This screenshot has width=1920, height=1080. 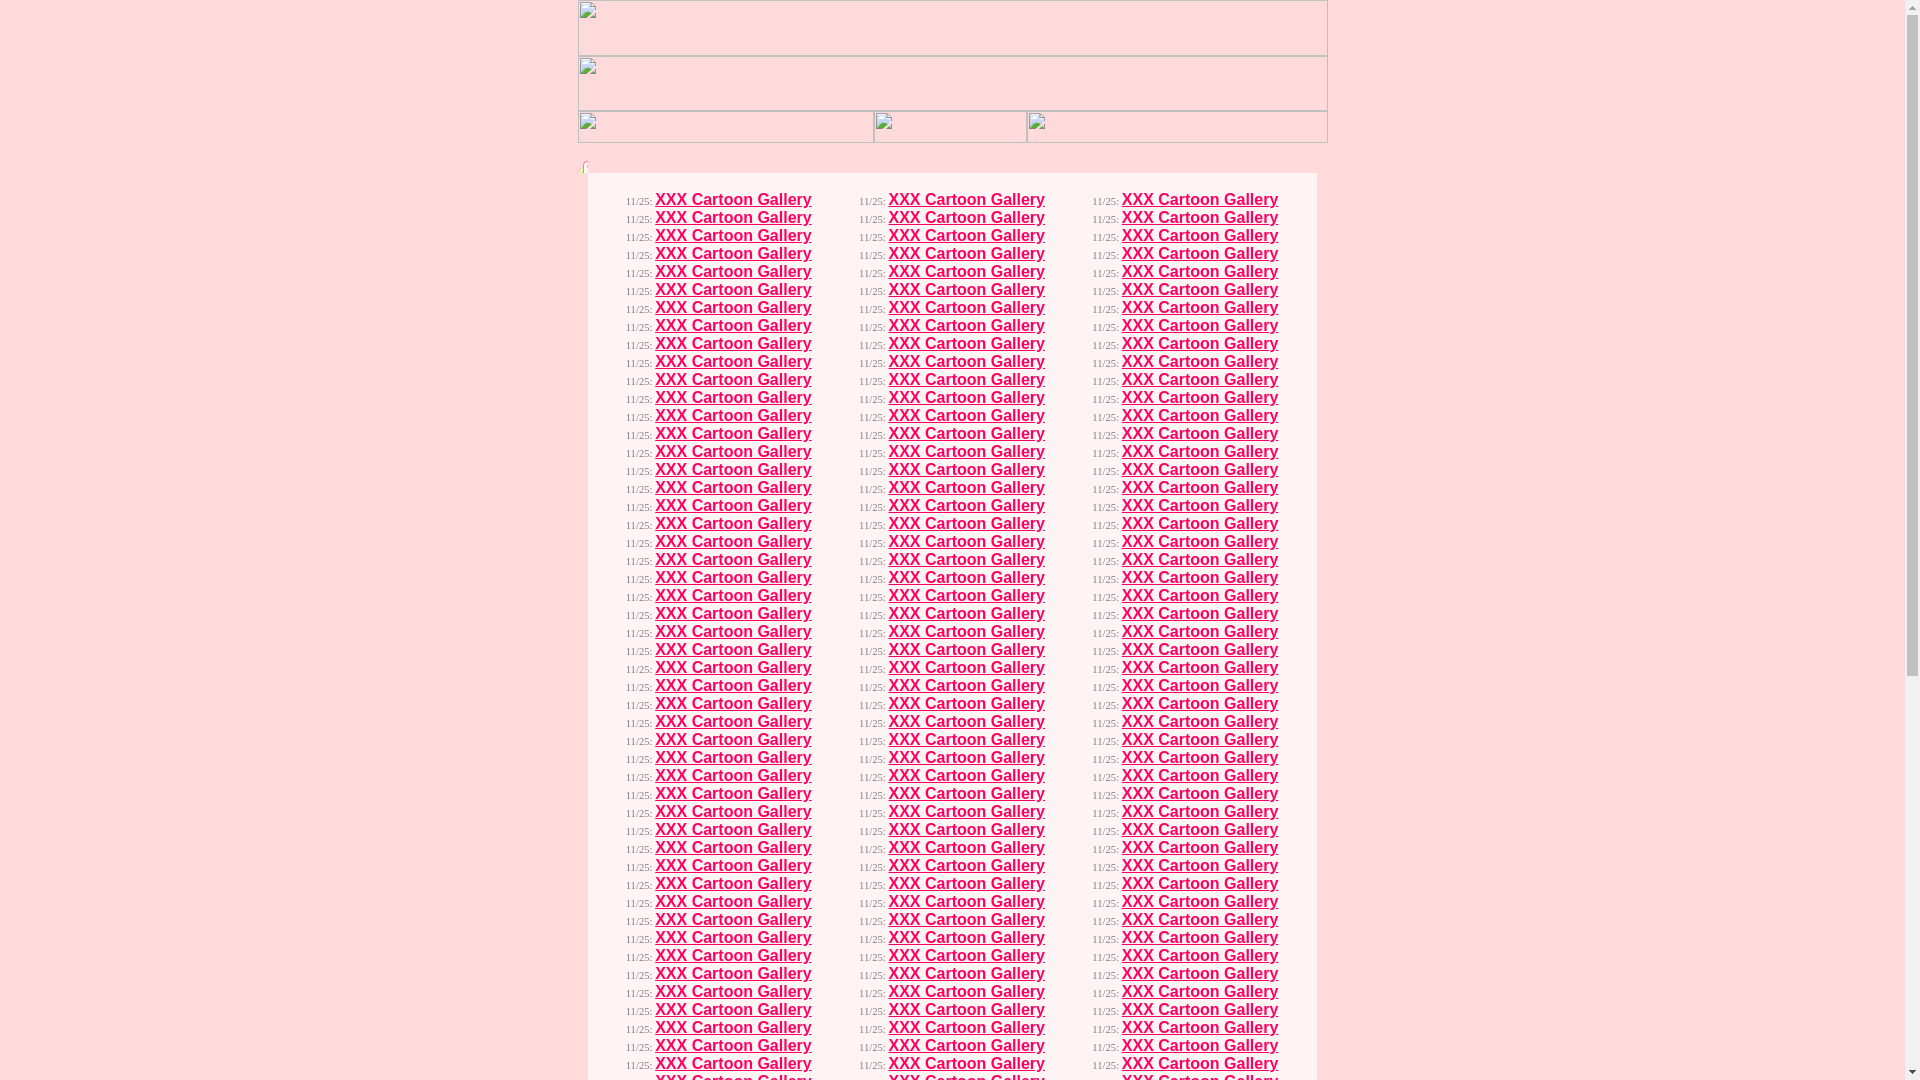 What do you see at coordinates (966, 1064) in the screenshot?
I see `XXX Cartoon Gallery` at bounding box center [966, 1064].